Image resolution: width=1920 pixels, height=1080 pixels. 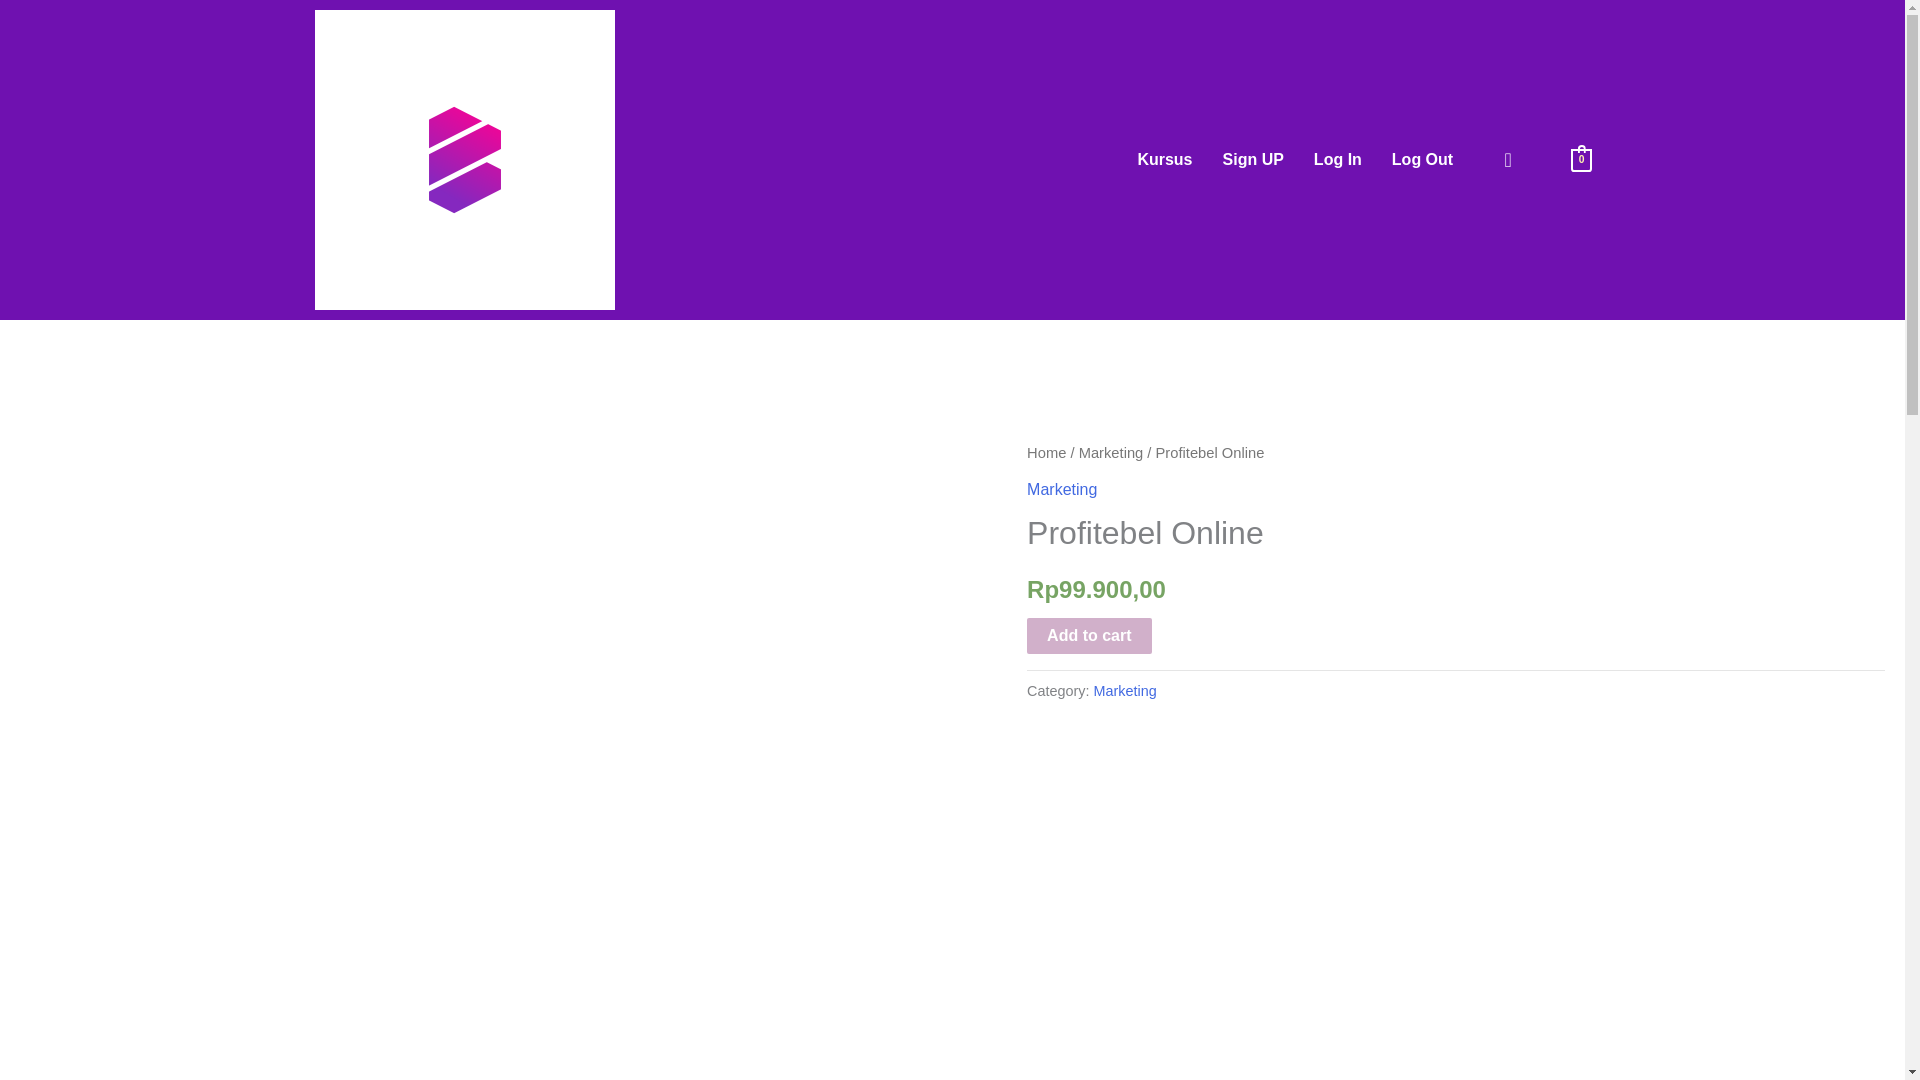 I want to click on Log In, so click(x=1338, y=160).